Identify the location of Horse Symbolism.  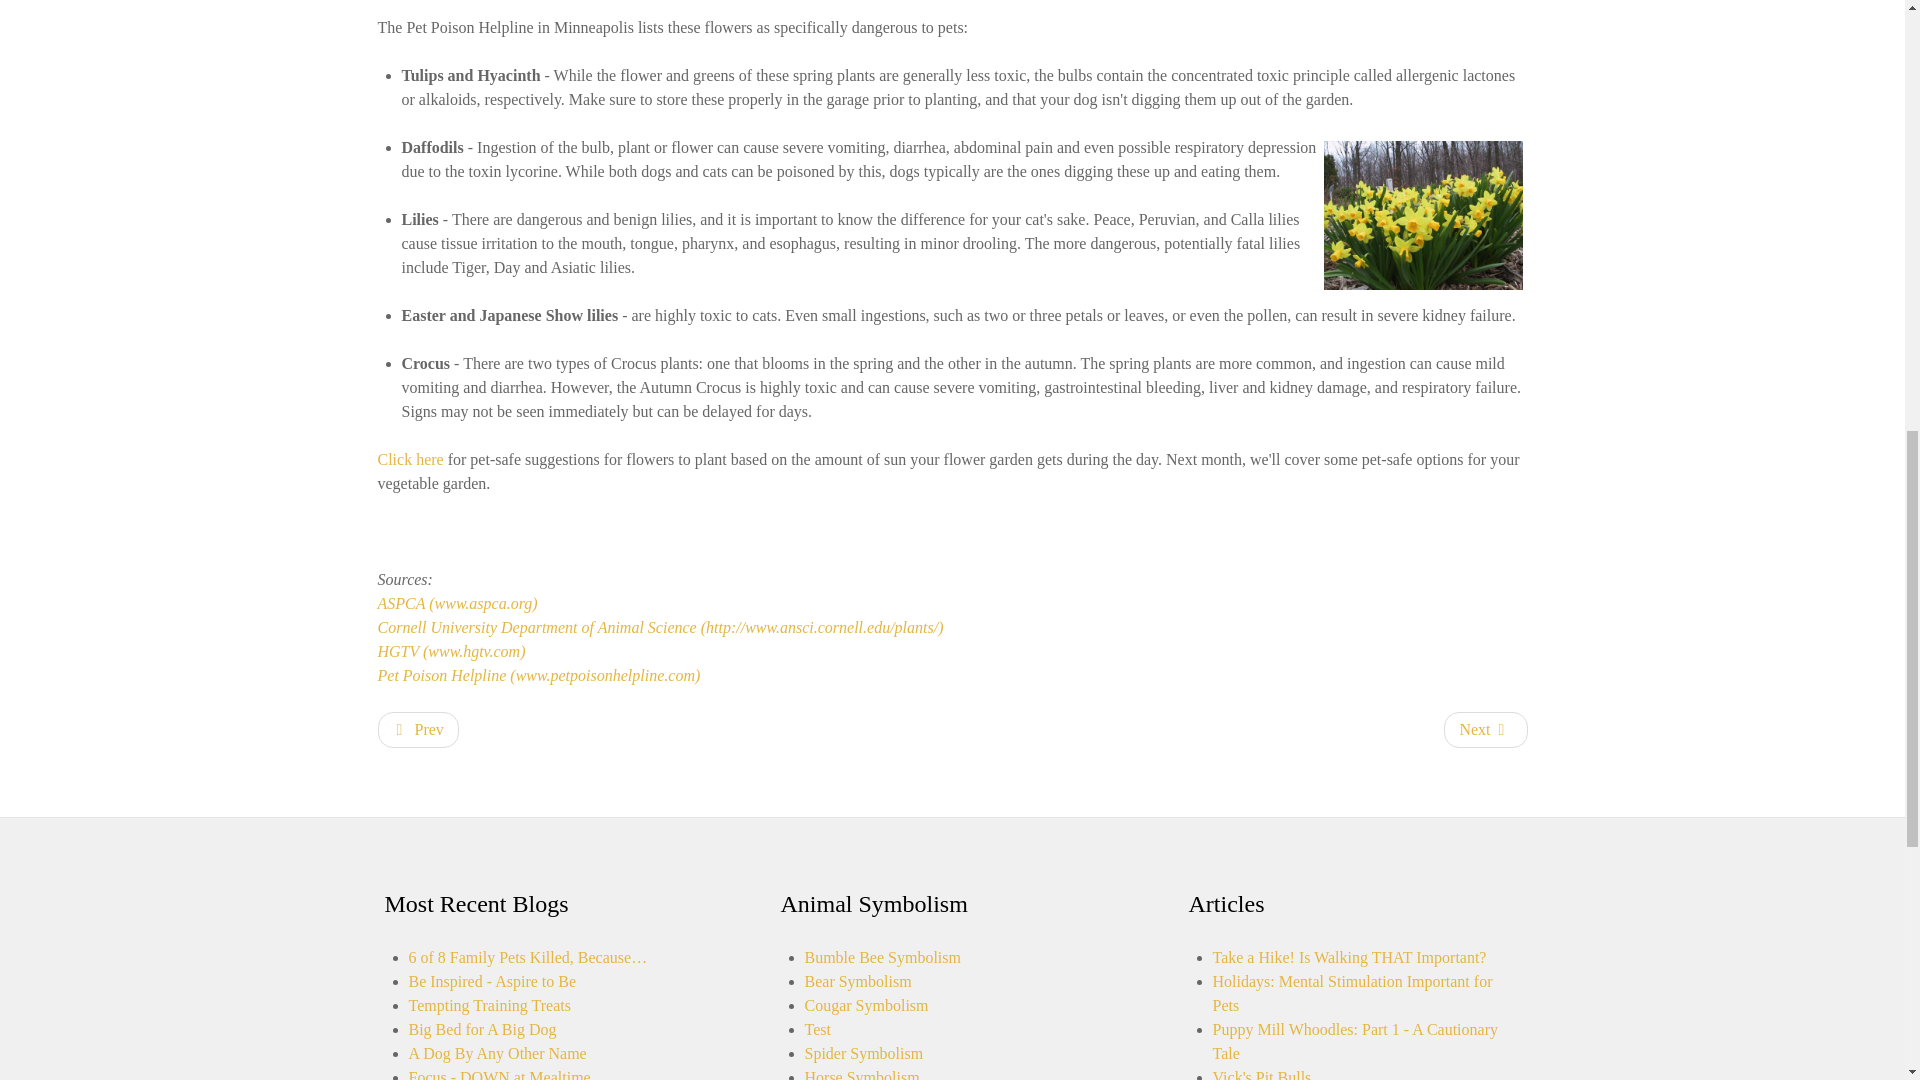
(862, 1074).